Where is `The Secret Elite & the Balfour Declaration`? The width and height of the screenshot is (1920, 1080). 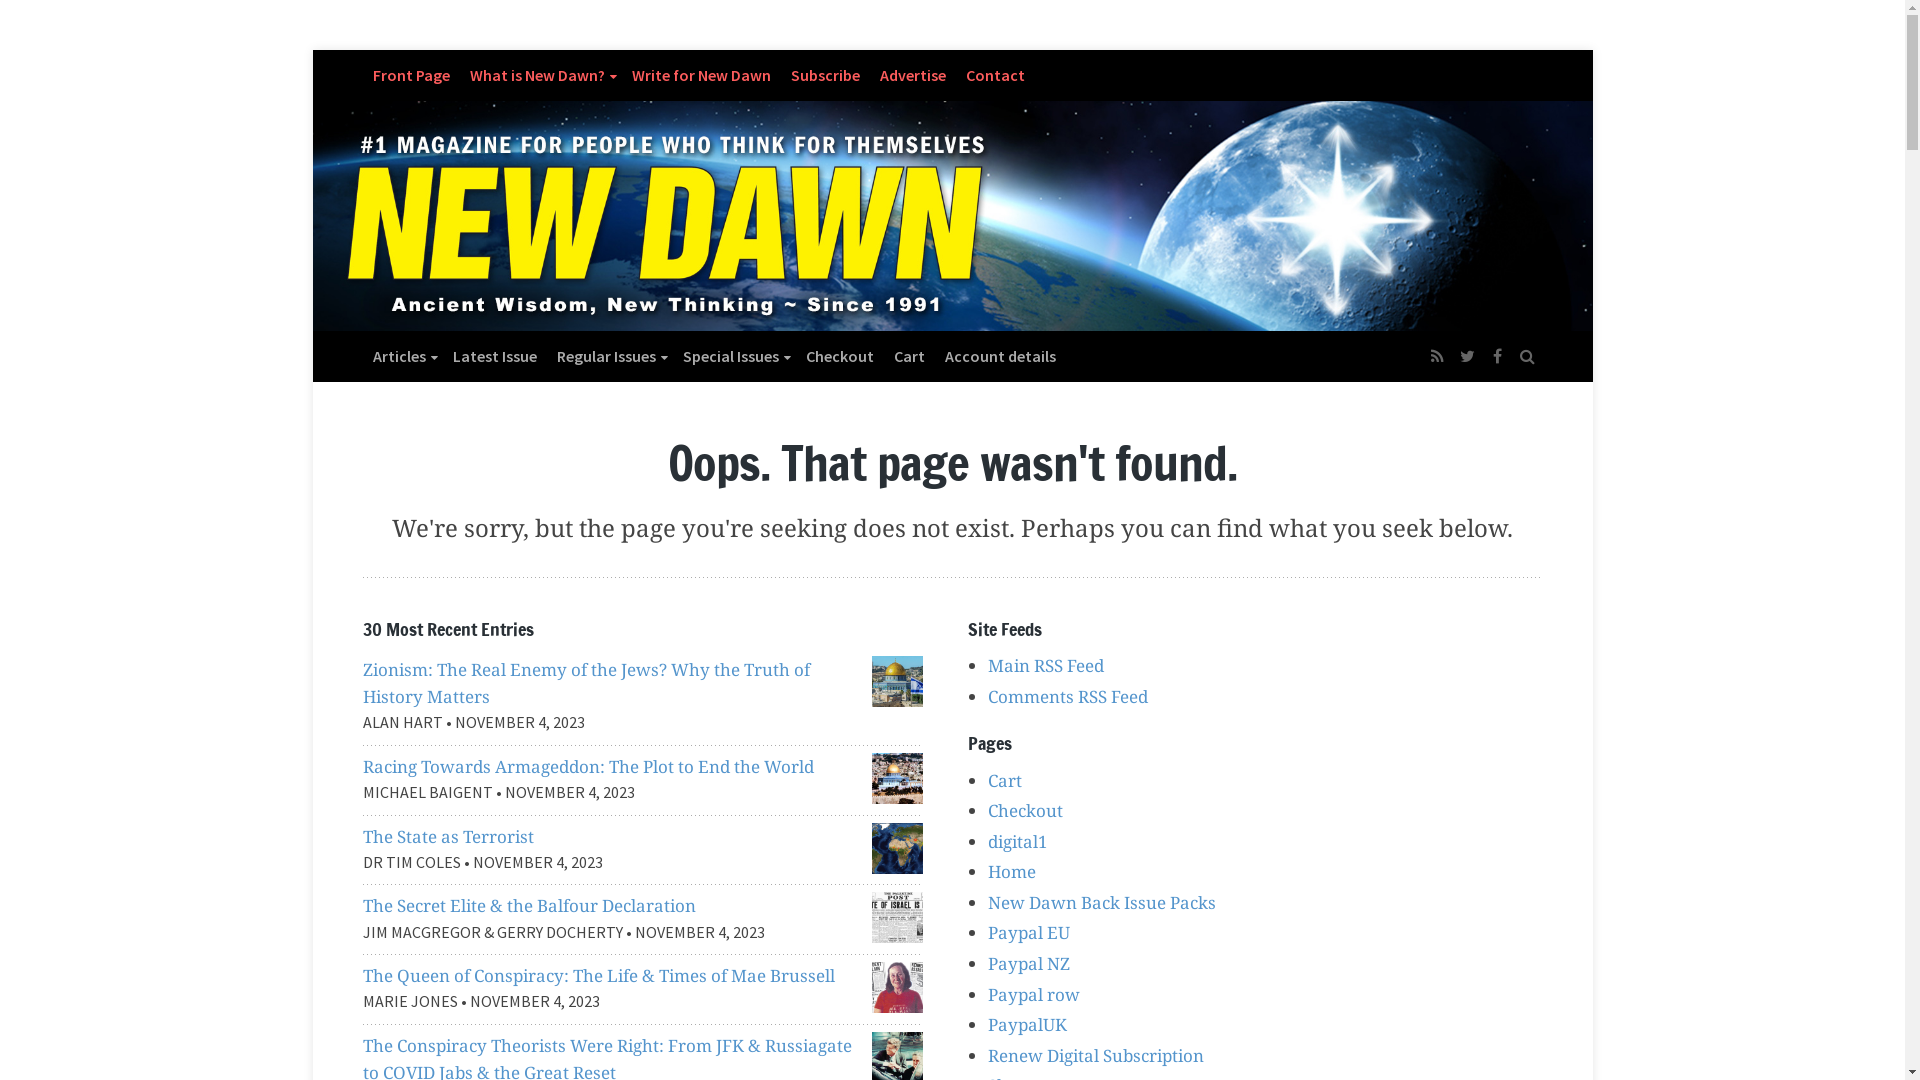 The Secret Elite & the Balfour Declaration is located at coordinates (528, 905).